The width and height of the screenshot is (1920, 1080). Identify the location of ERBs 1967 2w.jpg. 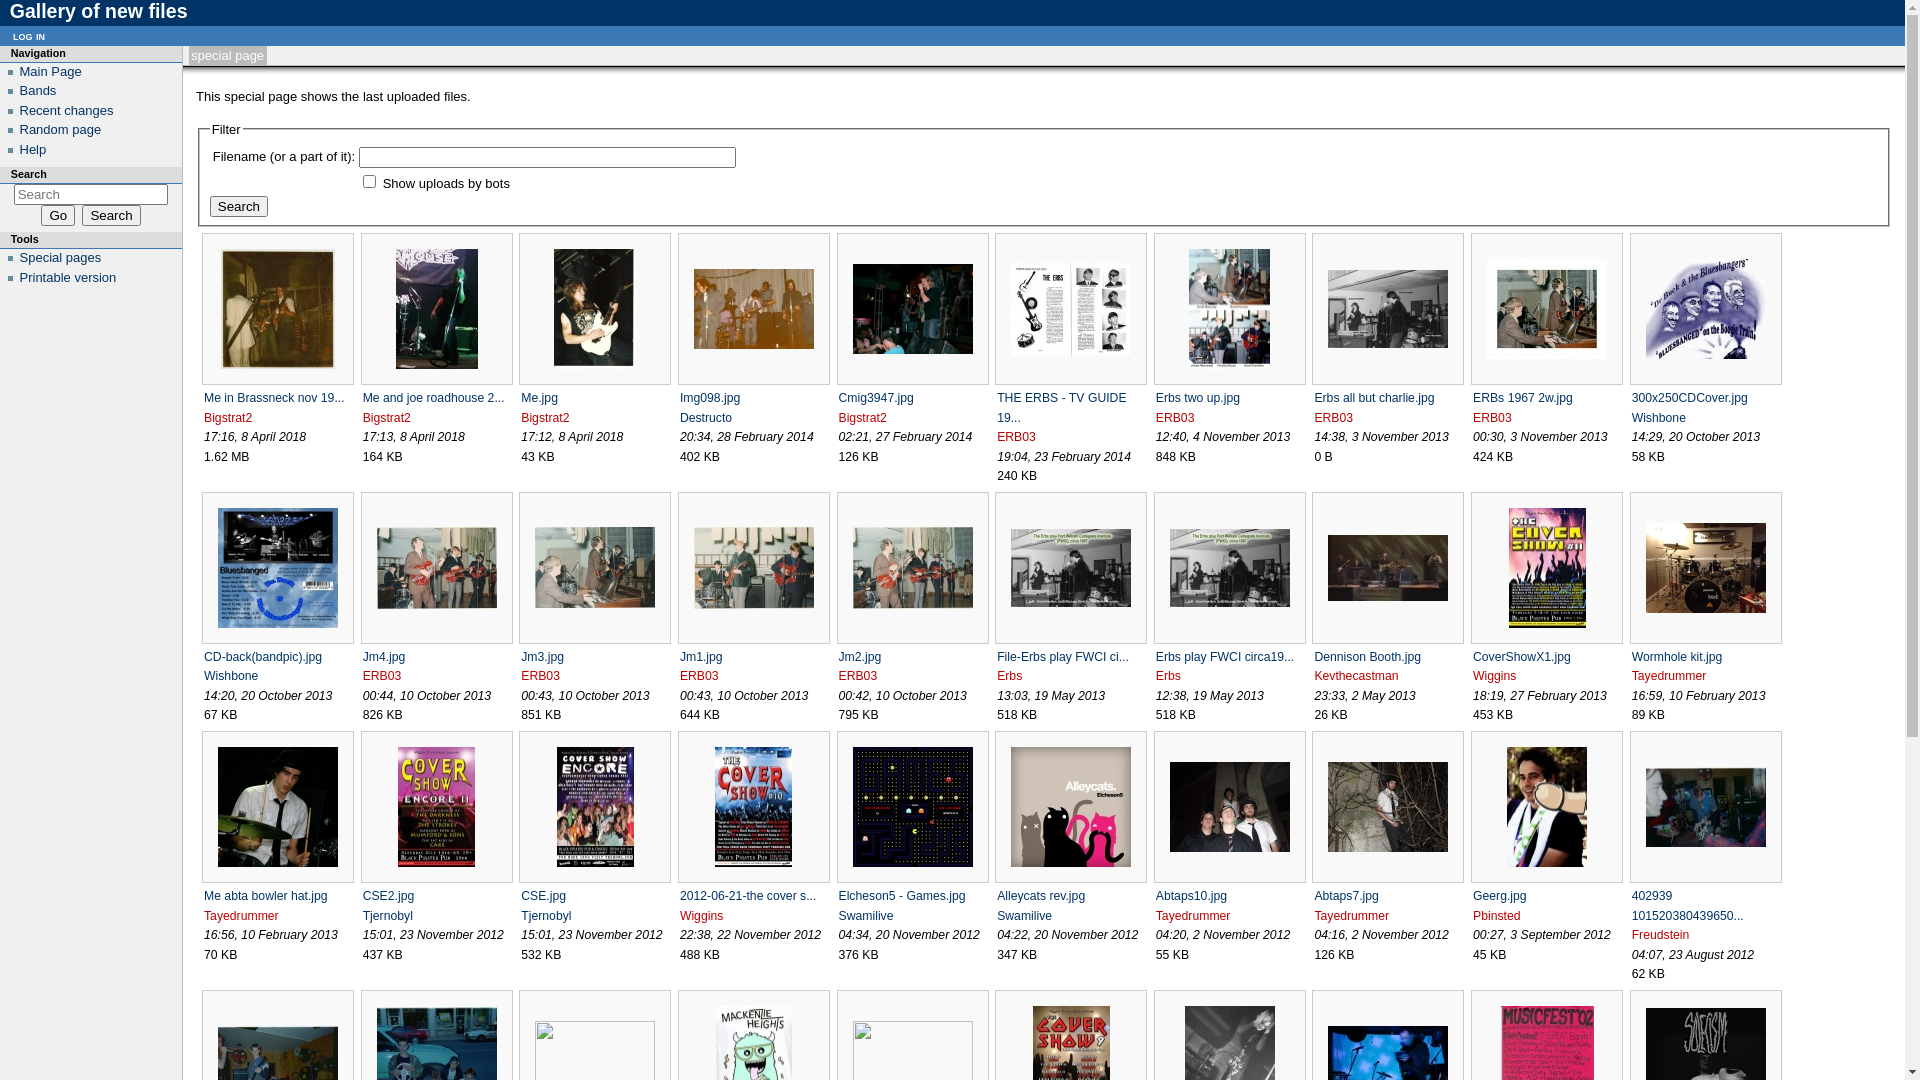
(1523, 398).